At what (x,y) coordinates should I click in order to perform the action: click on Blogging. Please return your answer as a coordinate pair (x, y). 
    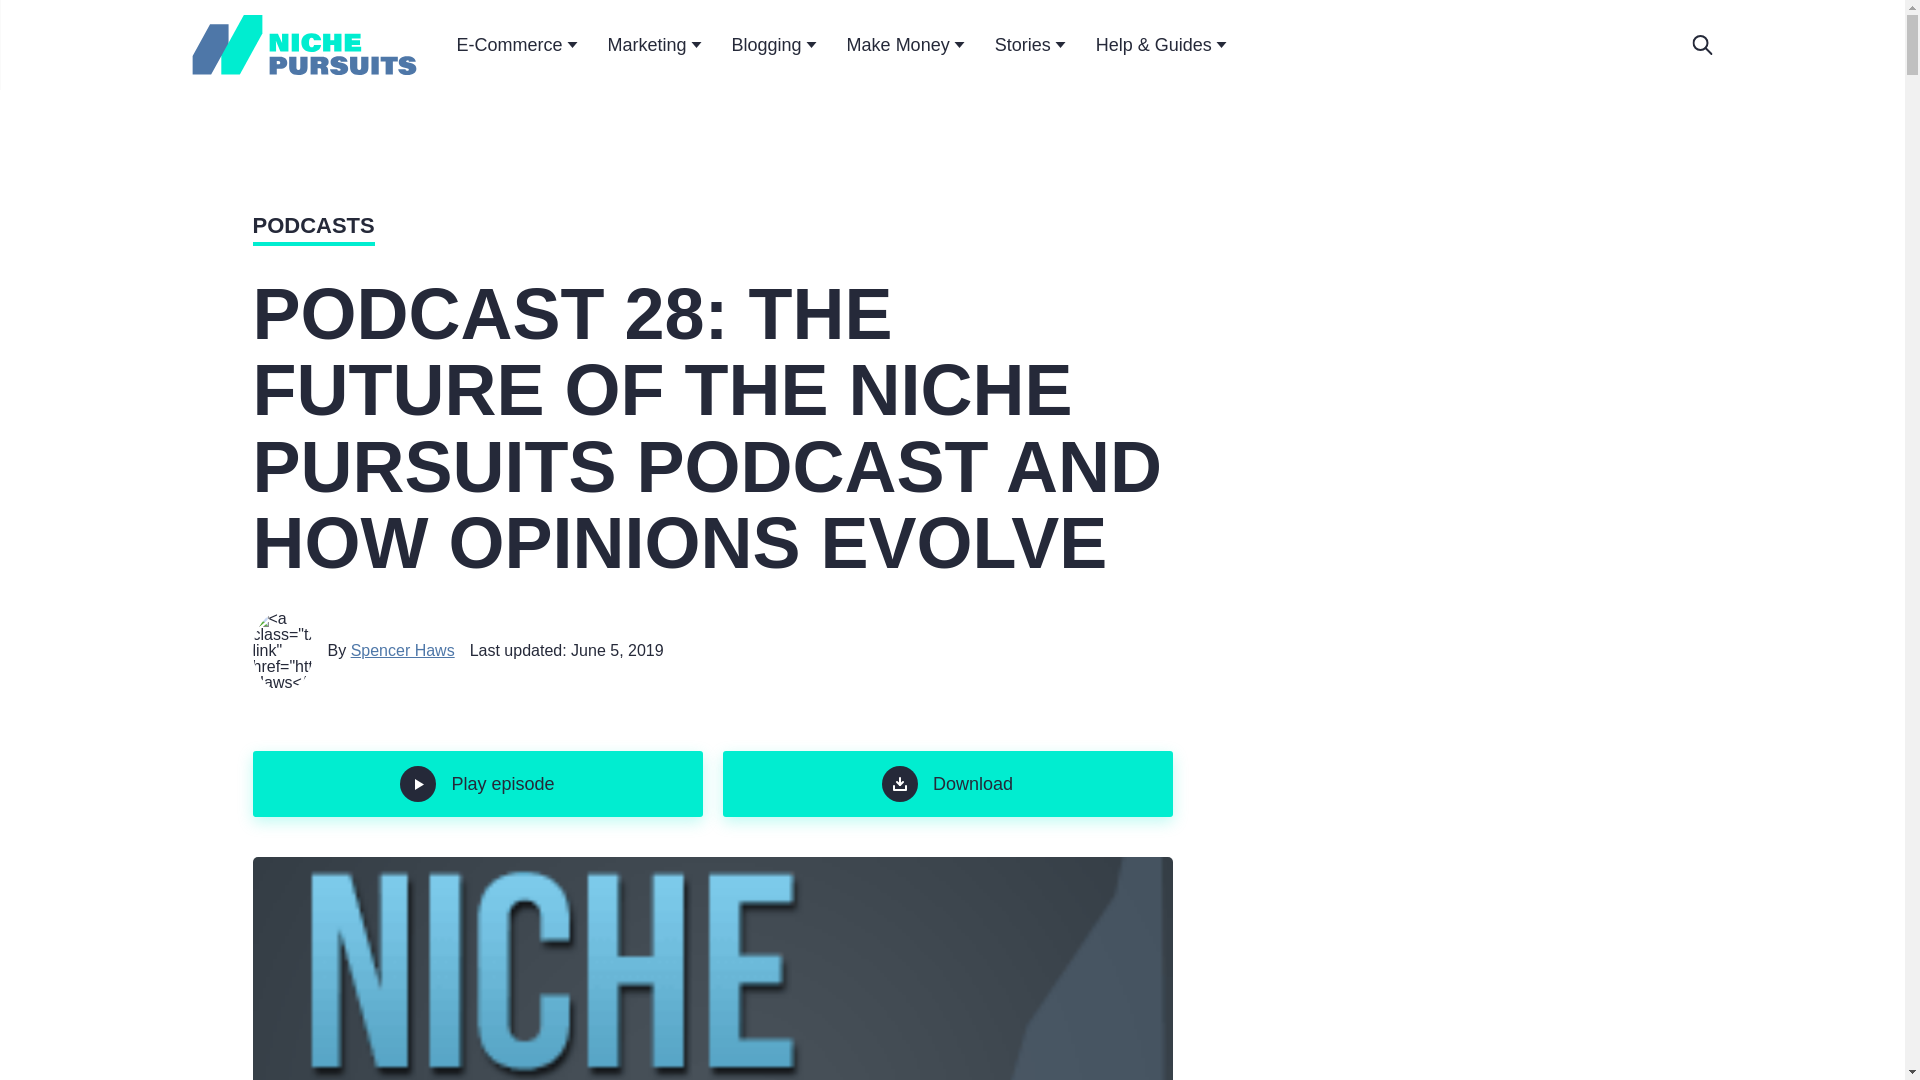
    Looking at the image, I should click on (774, 45).